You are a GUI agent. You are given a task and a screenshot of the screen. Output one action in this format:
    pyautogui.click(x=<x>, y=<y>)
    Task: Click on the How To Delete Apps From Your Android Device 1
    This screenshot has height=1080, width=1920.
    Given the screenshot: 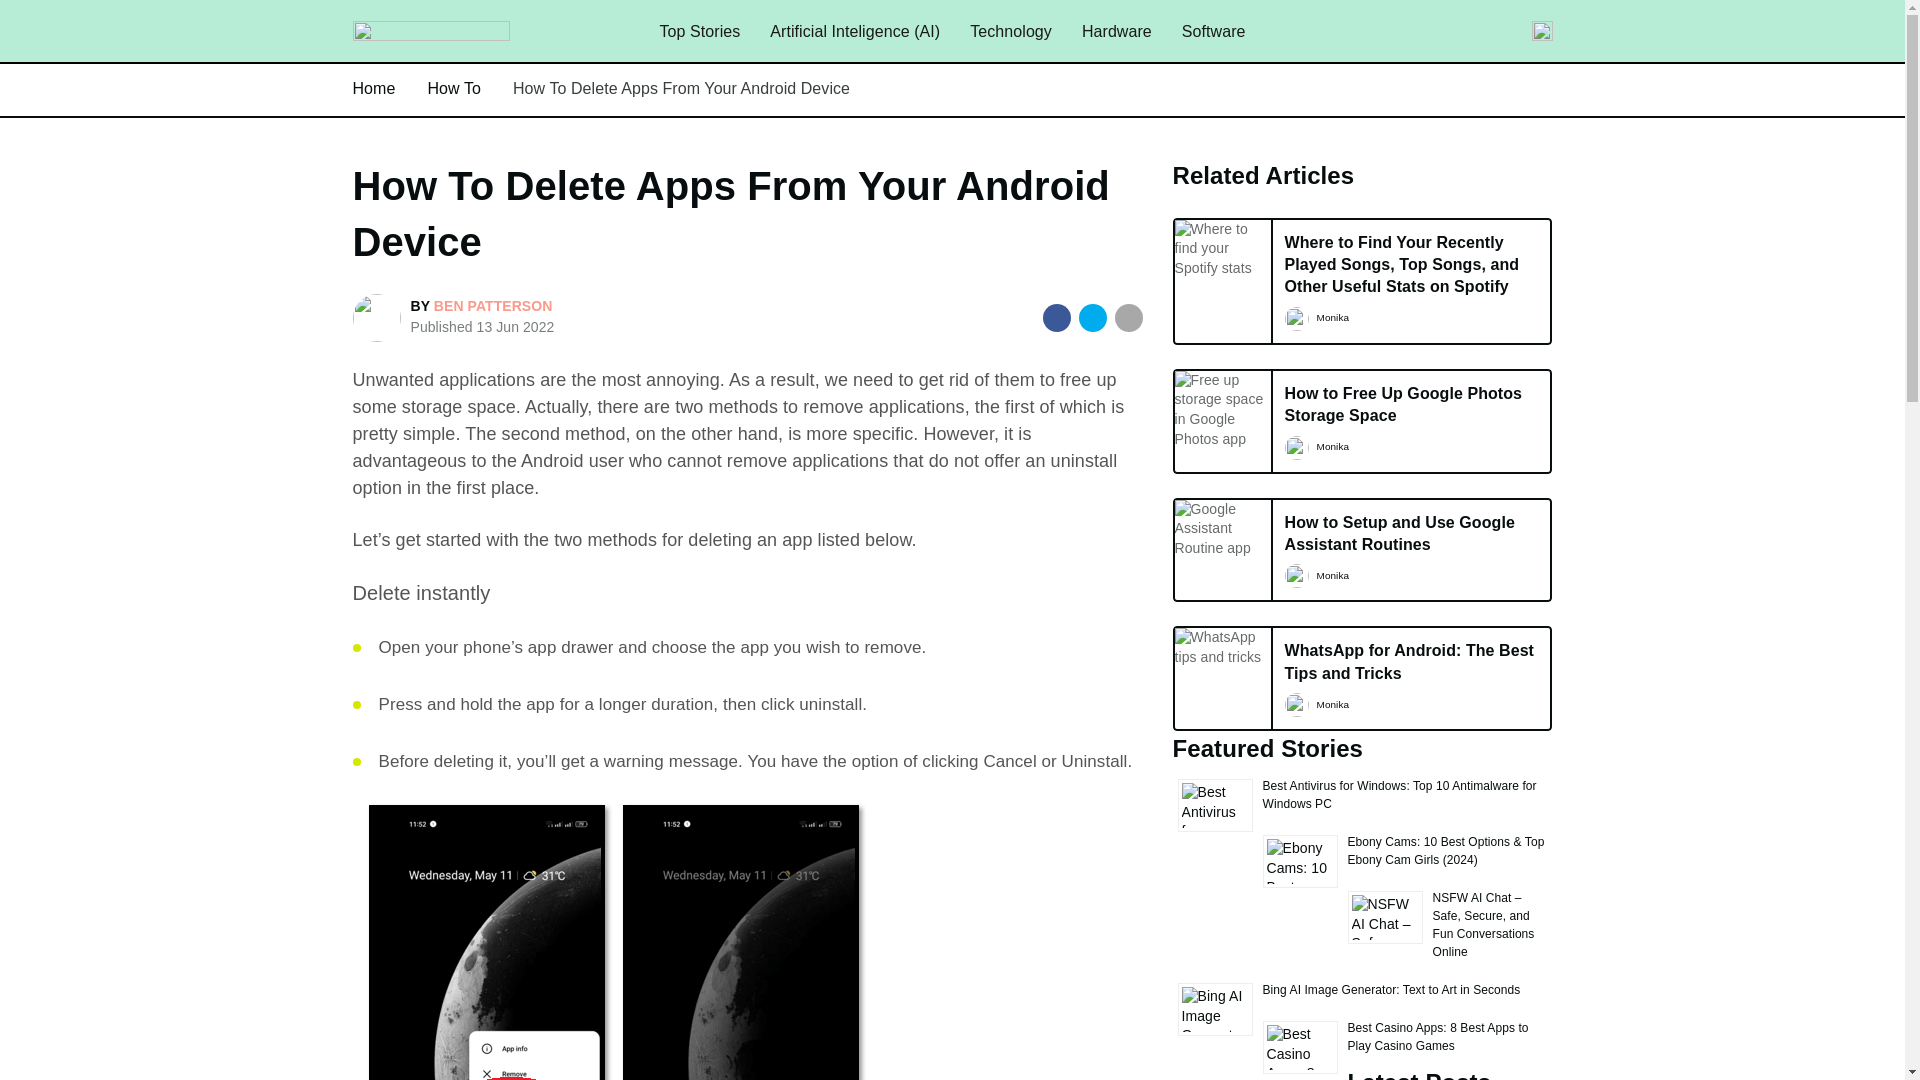 What is the action you would take?
    pyautogui.click(x=1117, y=32)
    